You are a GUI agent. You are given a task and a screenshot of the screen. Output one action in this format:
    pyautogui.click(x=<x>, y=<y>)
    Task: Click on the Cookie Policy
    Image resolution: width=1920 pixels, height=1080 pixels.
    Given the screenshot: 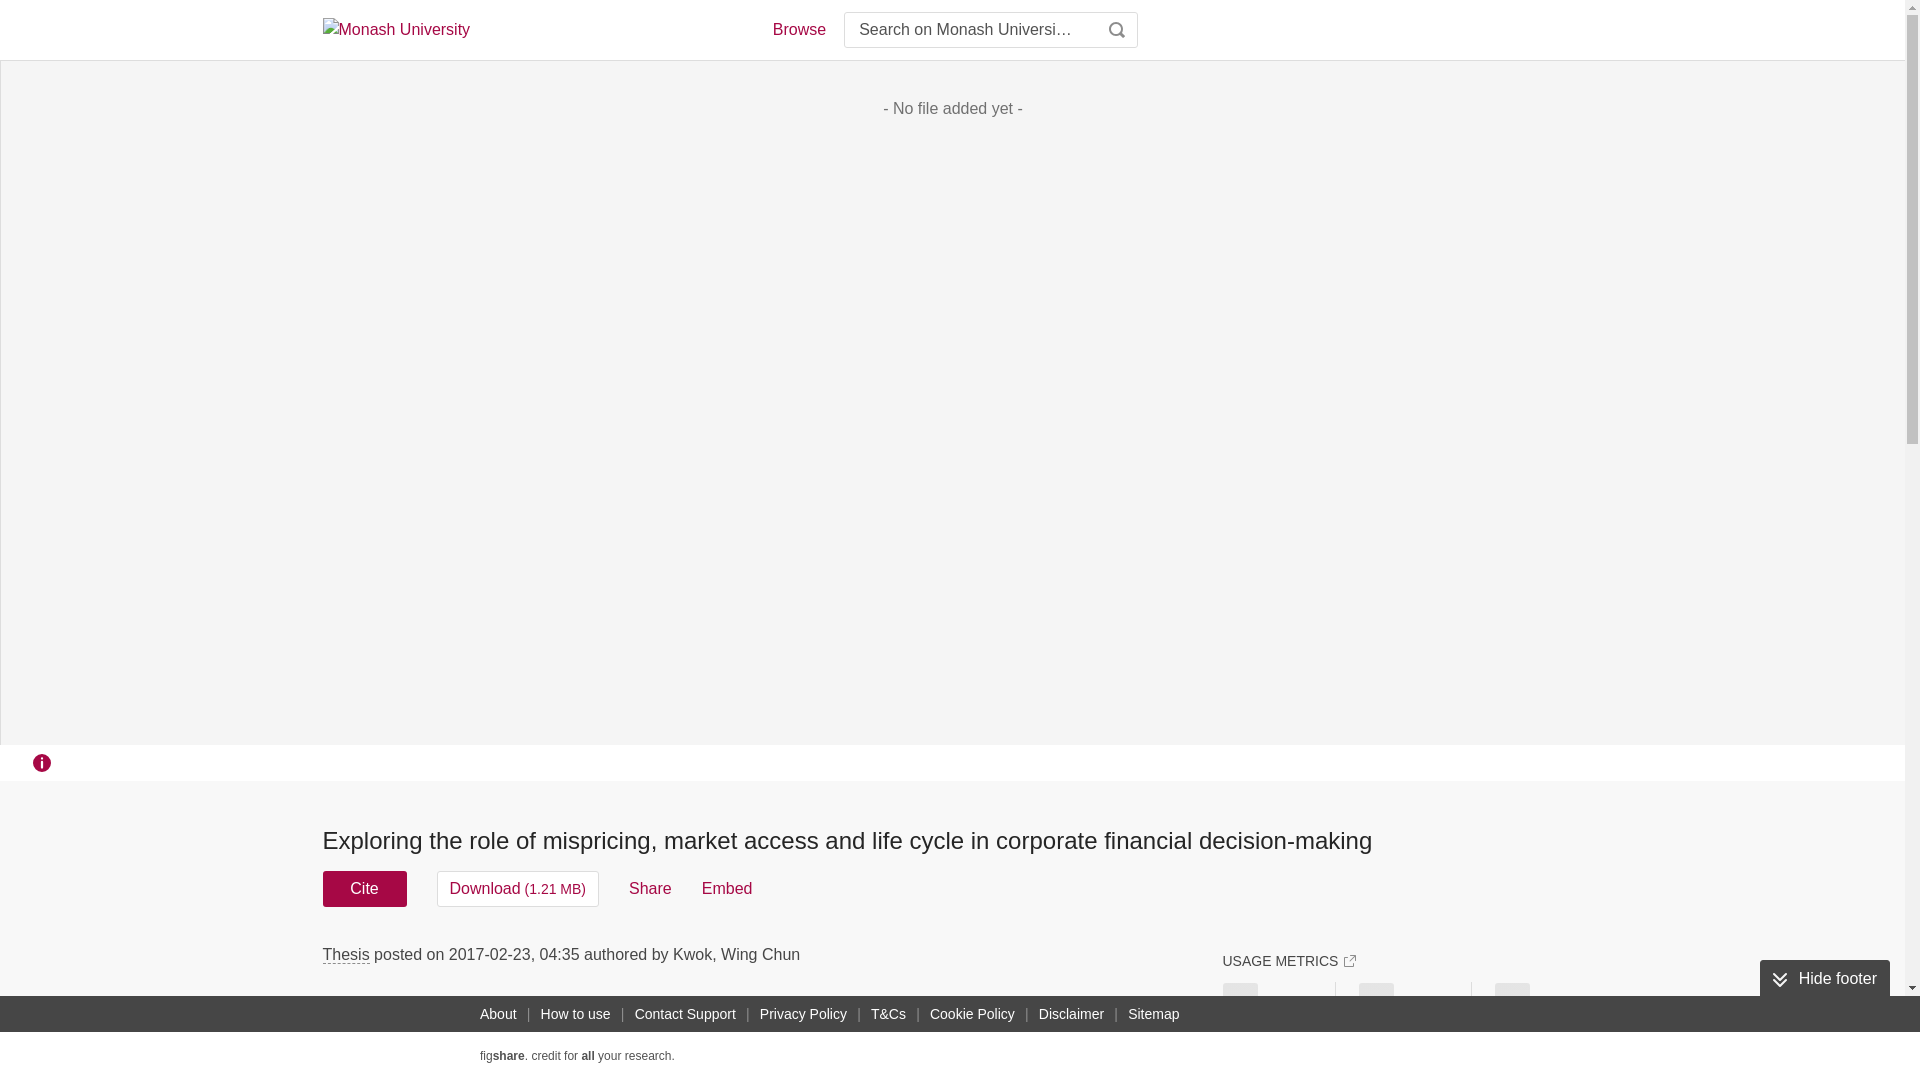 What is the action you would take?
    pyautogui.click(x=972, y=1014)
    